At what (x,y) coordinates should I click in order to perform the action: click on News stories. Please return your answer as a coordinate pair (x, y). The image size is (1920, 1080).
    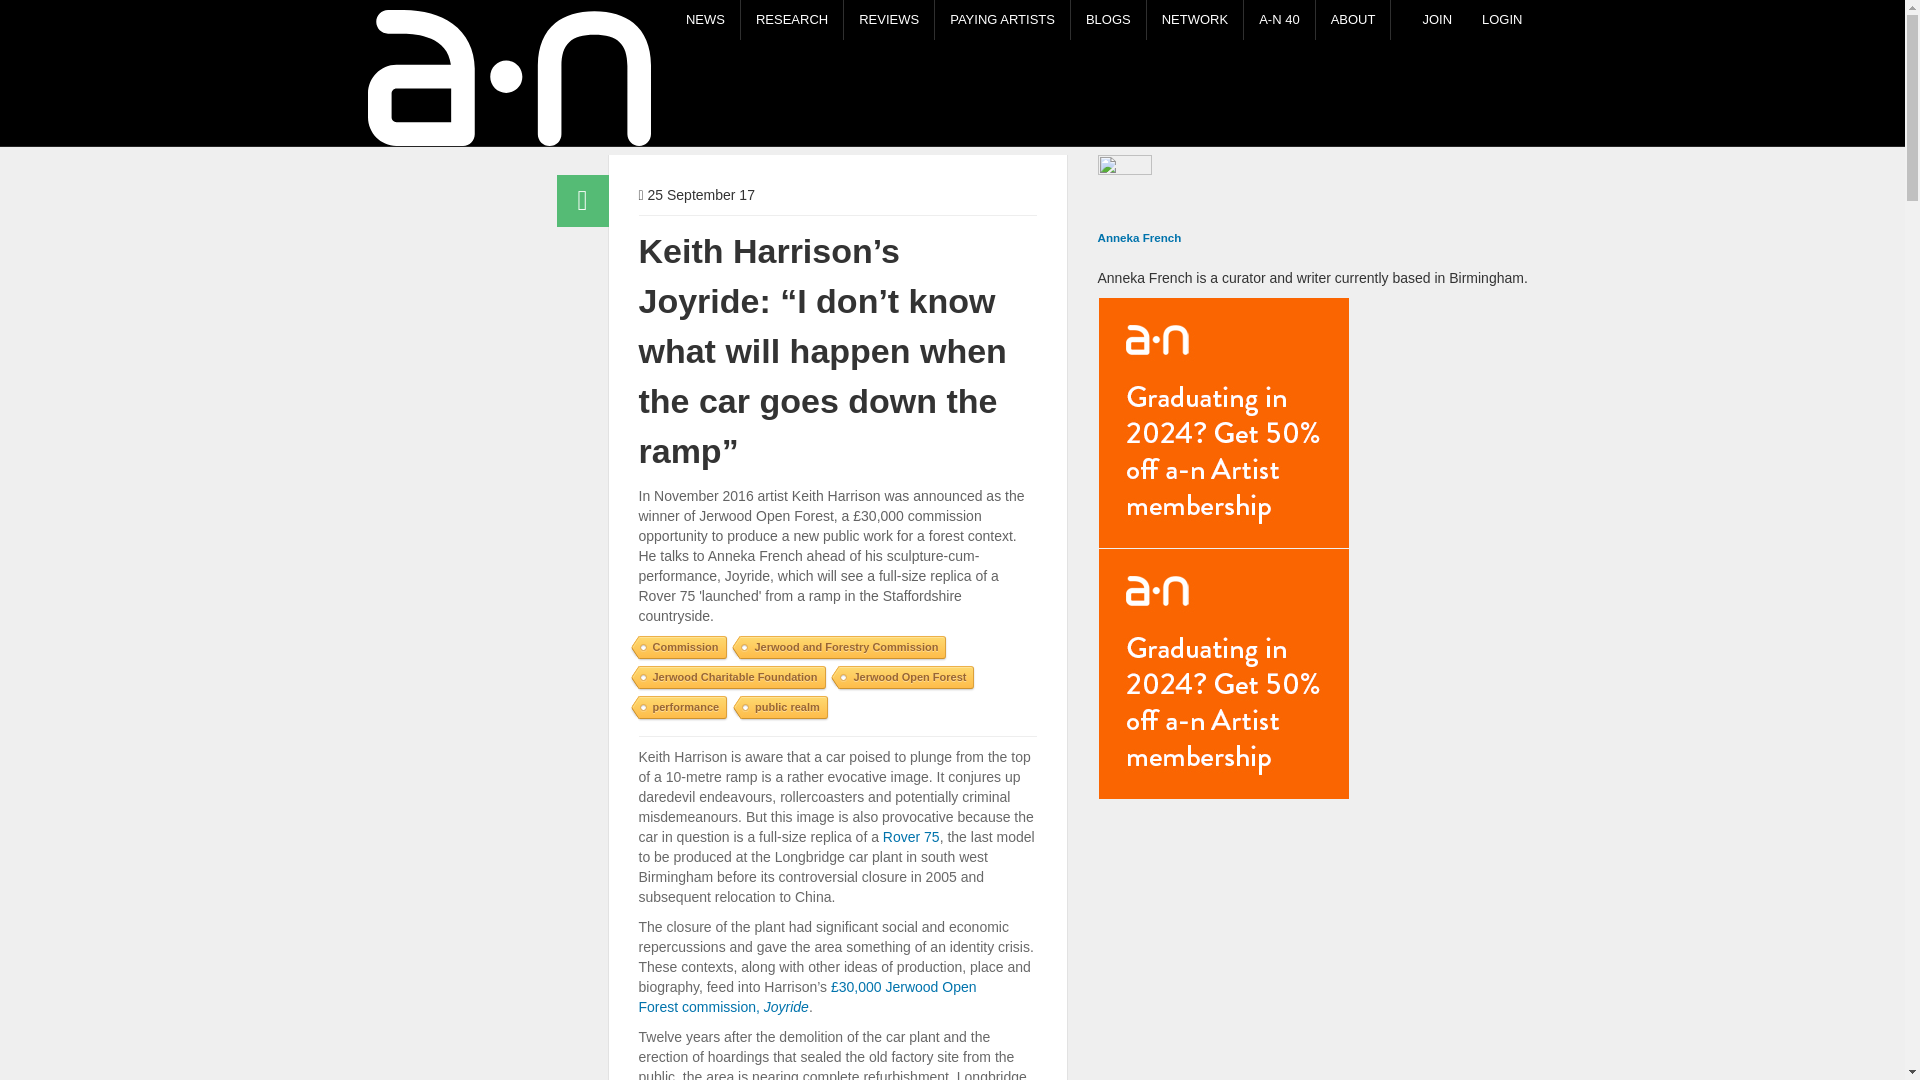
    Looking at the image, I should click on (704, 20).